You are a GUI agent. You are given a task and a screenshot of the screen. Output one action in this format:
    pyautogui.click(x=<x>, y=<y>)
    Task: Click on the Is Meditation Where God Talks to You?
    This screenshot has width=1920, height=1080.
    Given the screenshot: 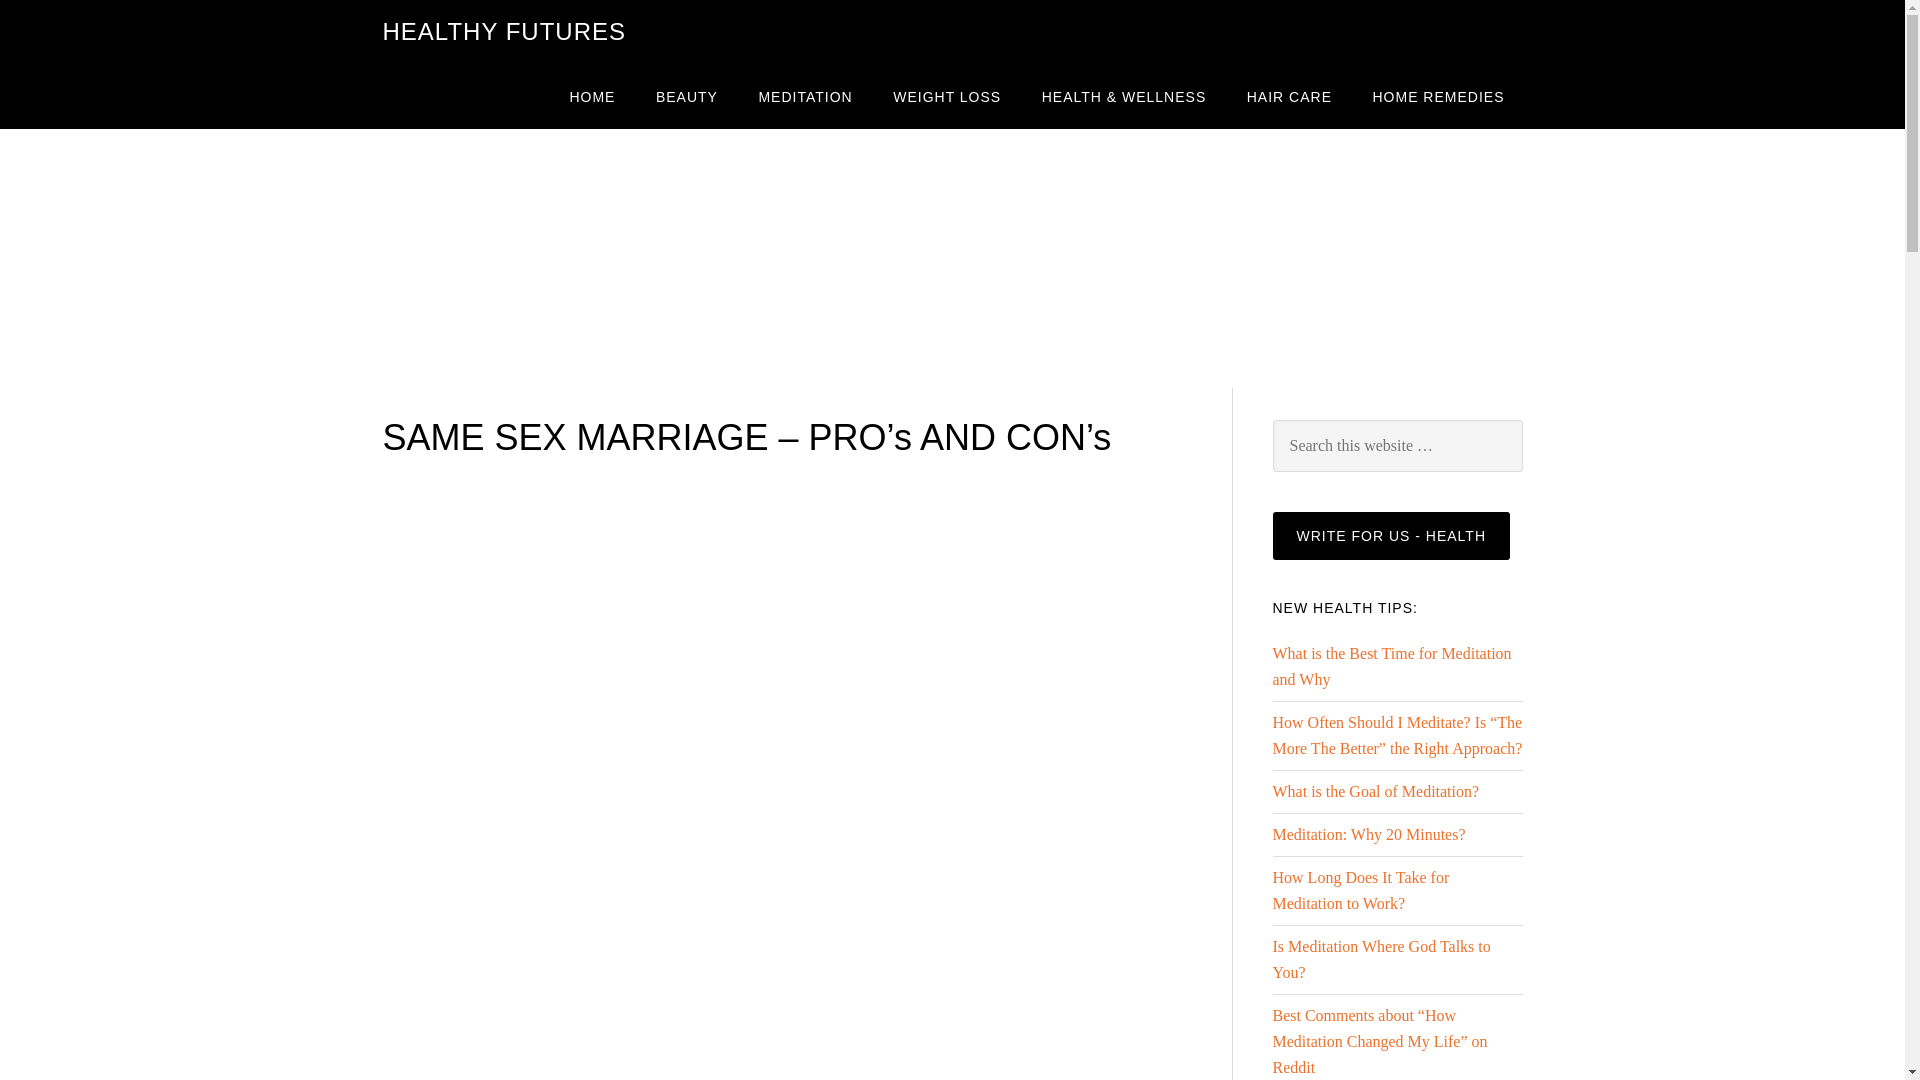 What is the action you would take?
    pyautogui.click(x=1380, y=959)
    